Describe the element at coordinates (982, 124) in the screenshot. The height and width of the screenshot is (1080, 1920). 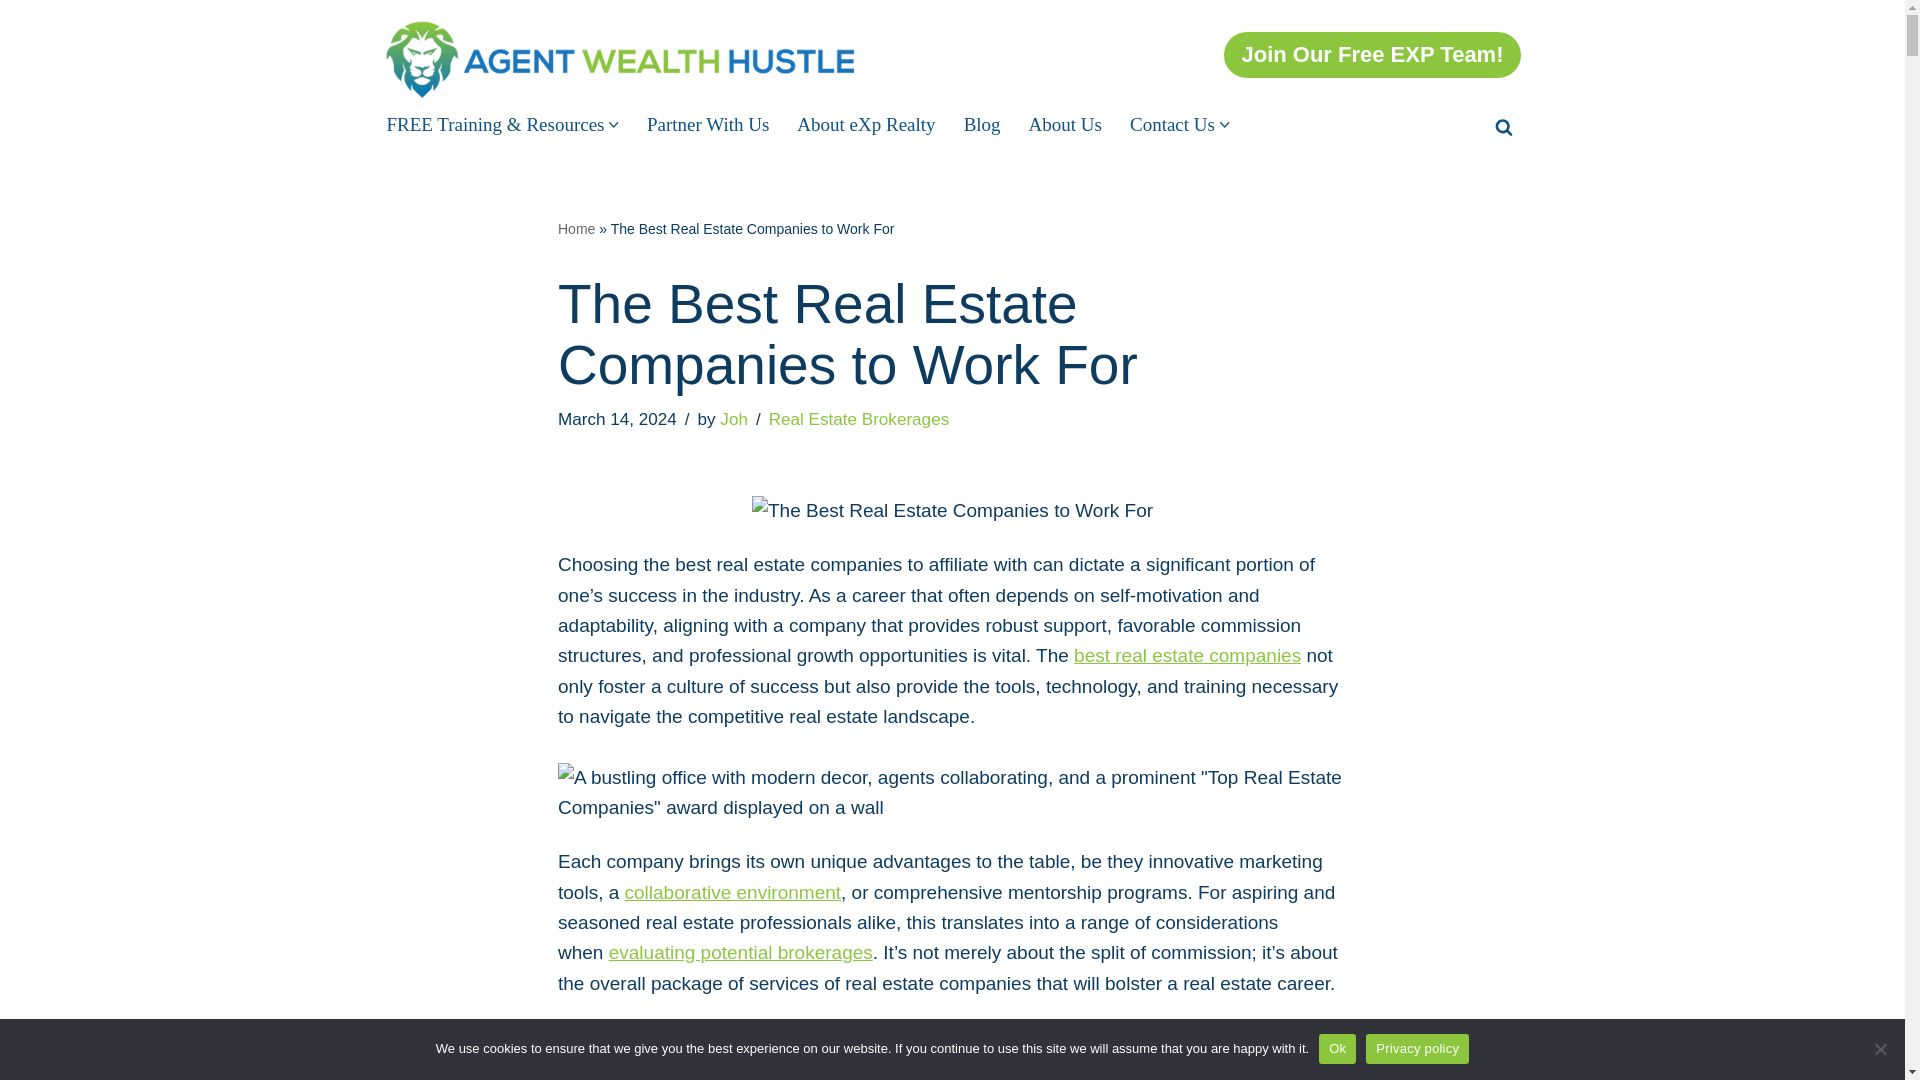
I see `Blog` at that location.